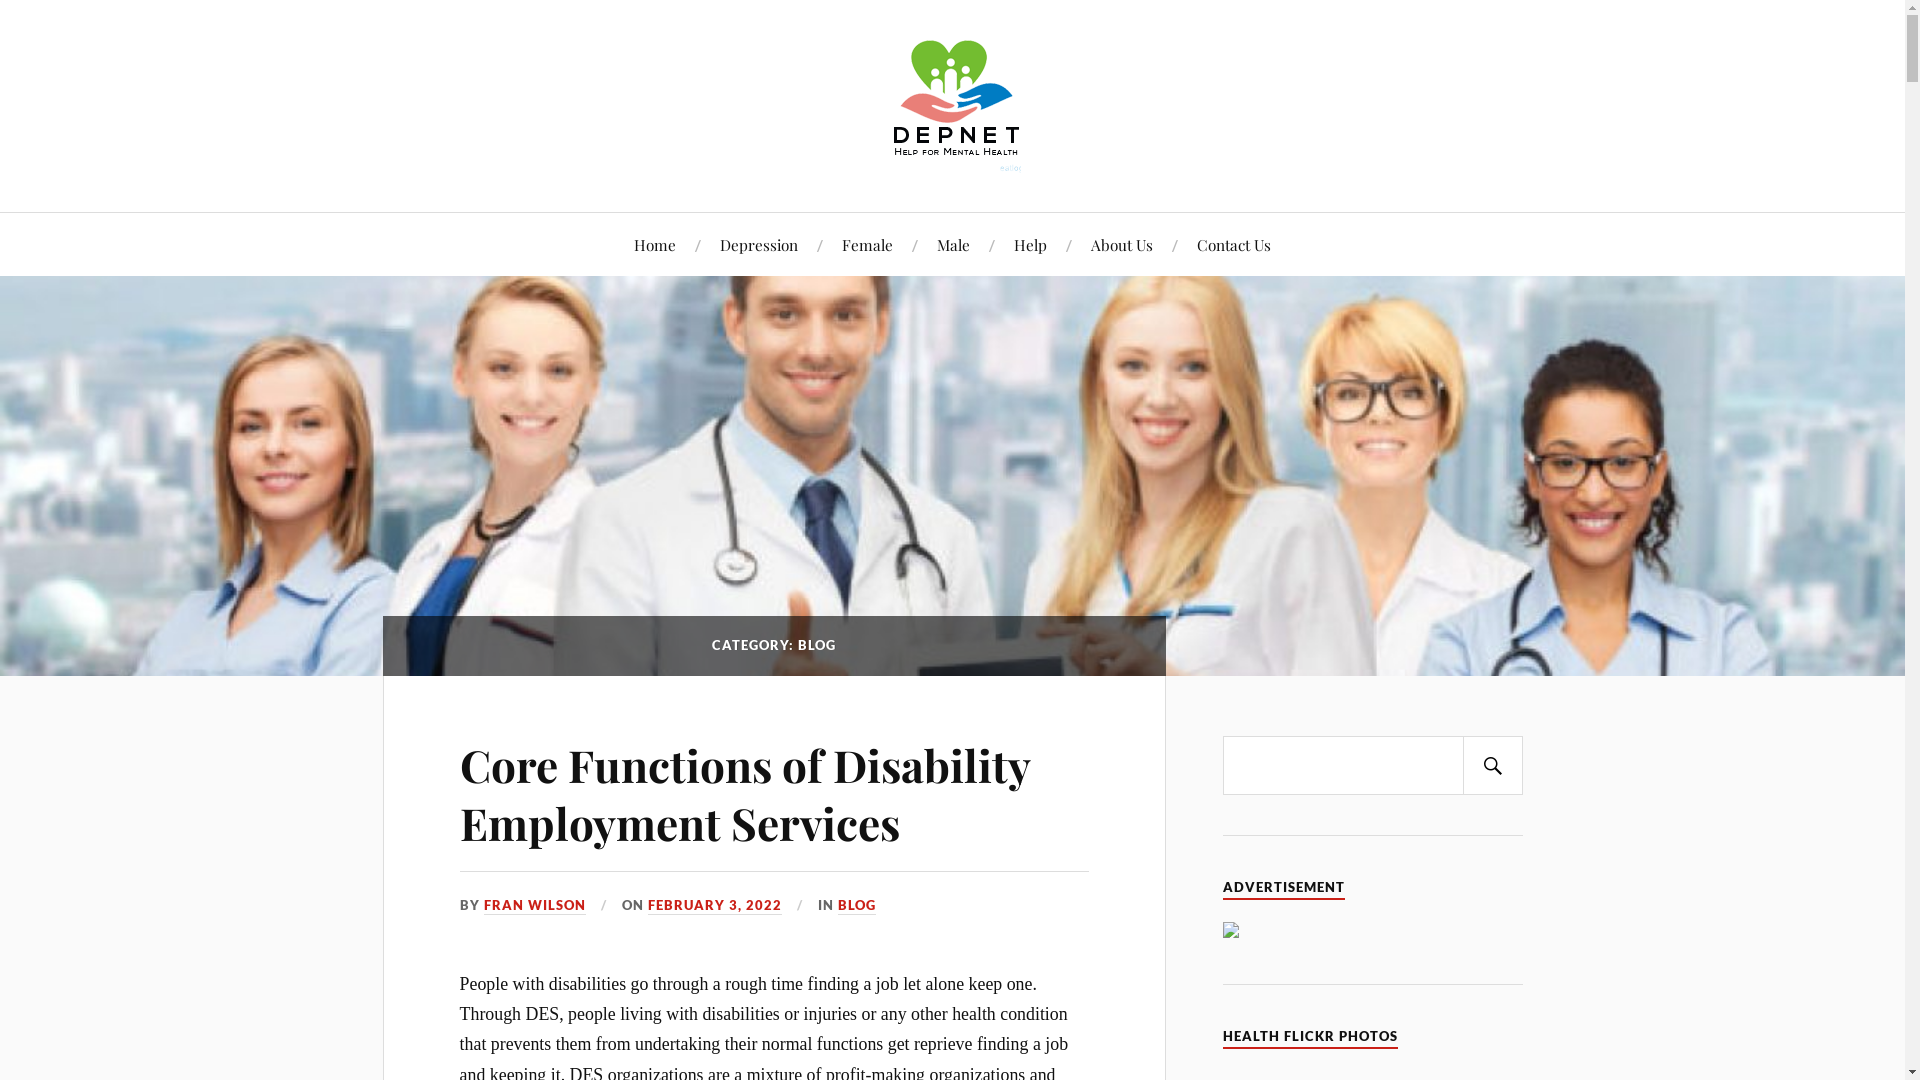 The image size is (1920, 1080). Describe the element at coordinates (535, 906) in the screenshot. I see `FRAN WILSON` at that location.